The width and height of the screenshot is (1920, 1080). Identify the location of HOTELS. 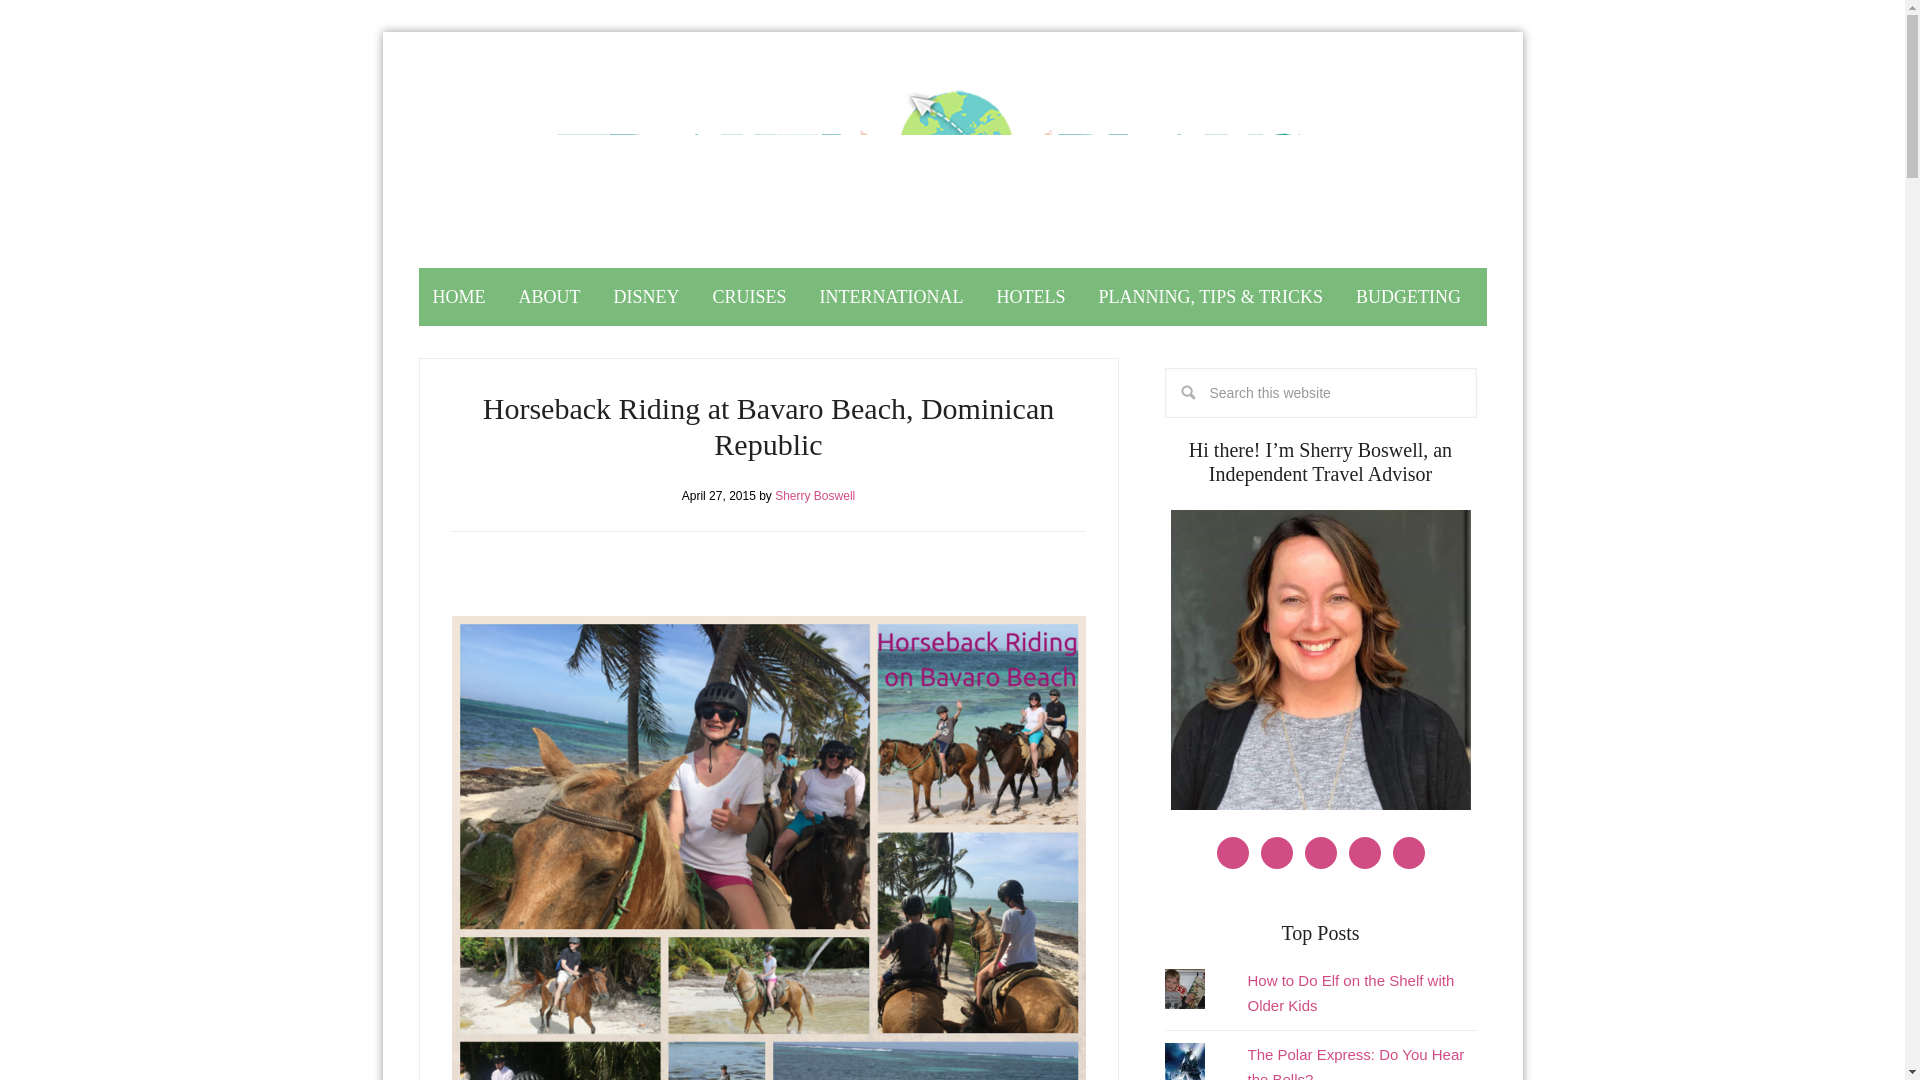
(1031, 296).